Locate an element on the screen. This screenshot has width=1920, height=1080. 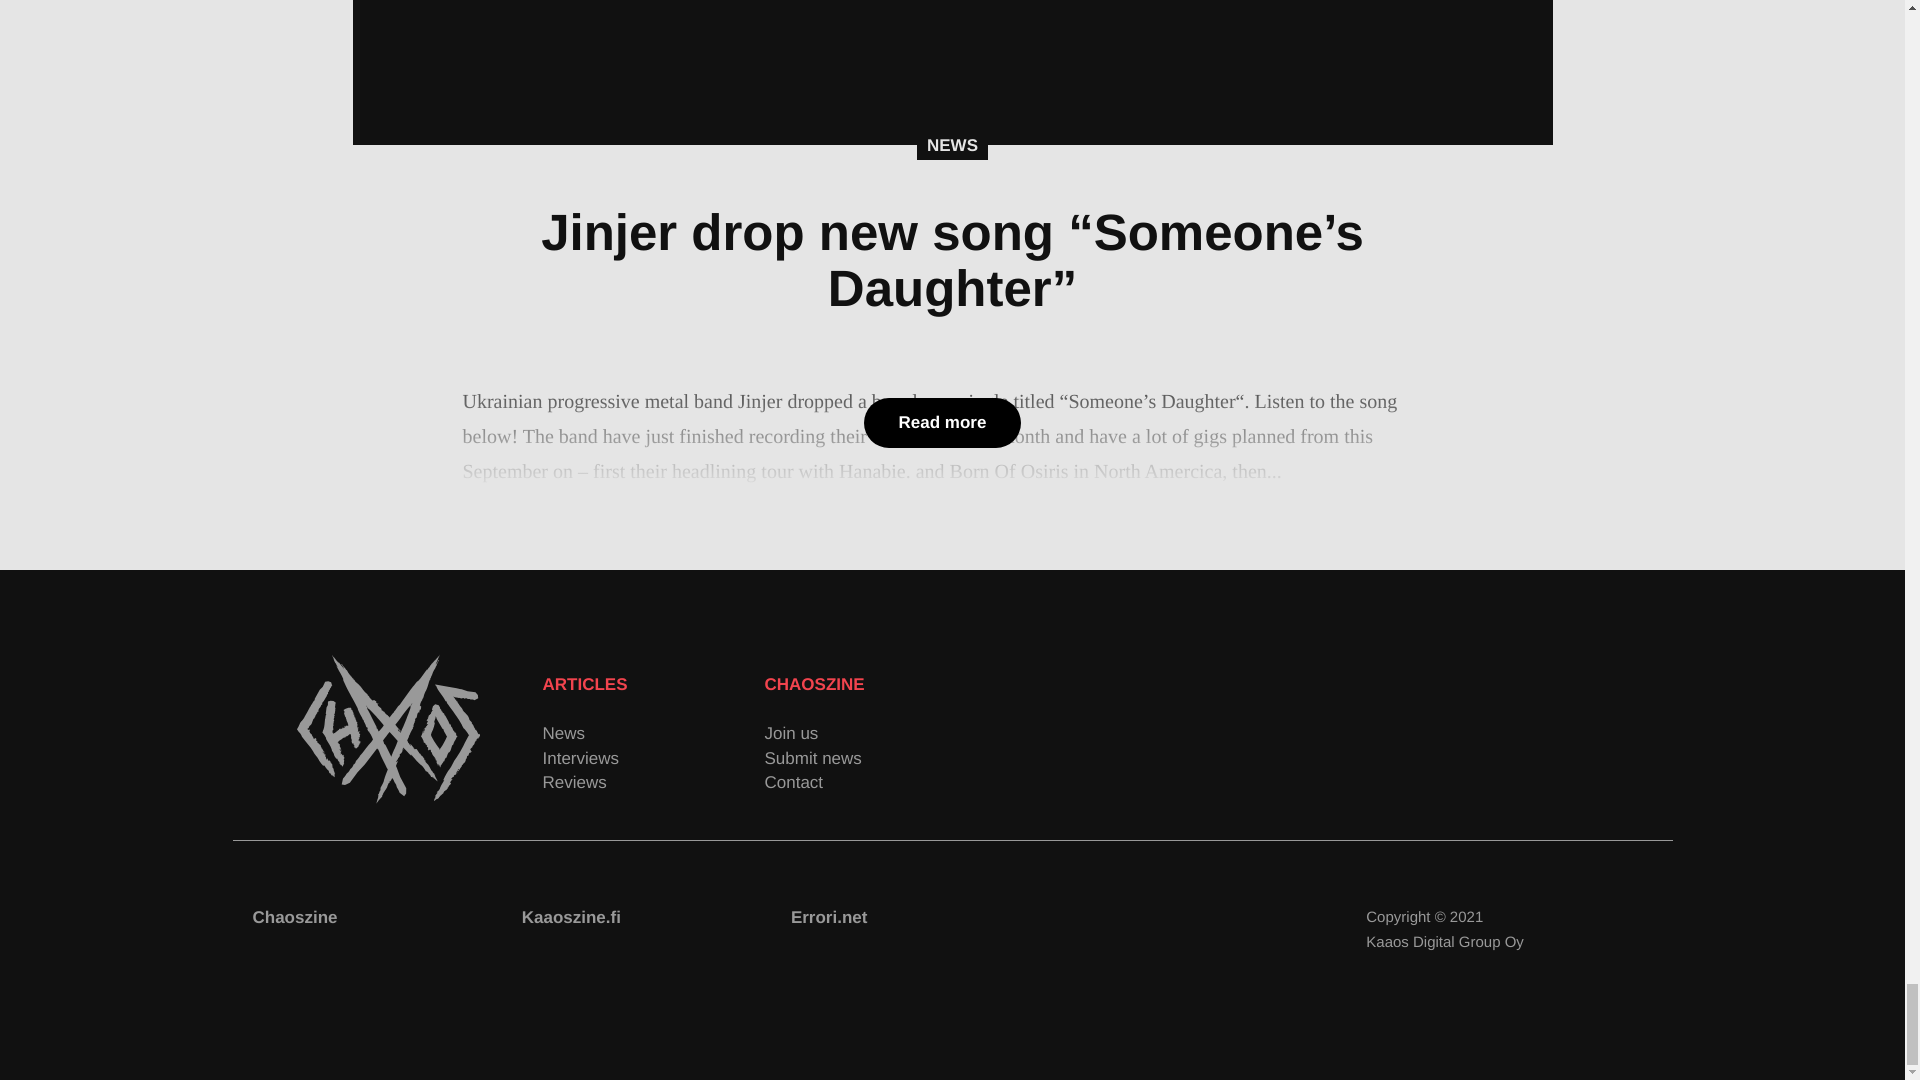
Interviews is located at coordinates (652, 758).